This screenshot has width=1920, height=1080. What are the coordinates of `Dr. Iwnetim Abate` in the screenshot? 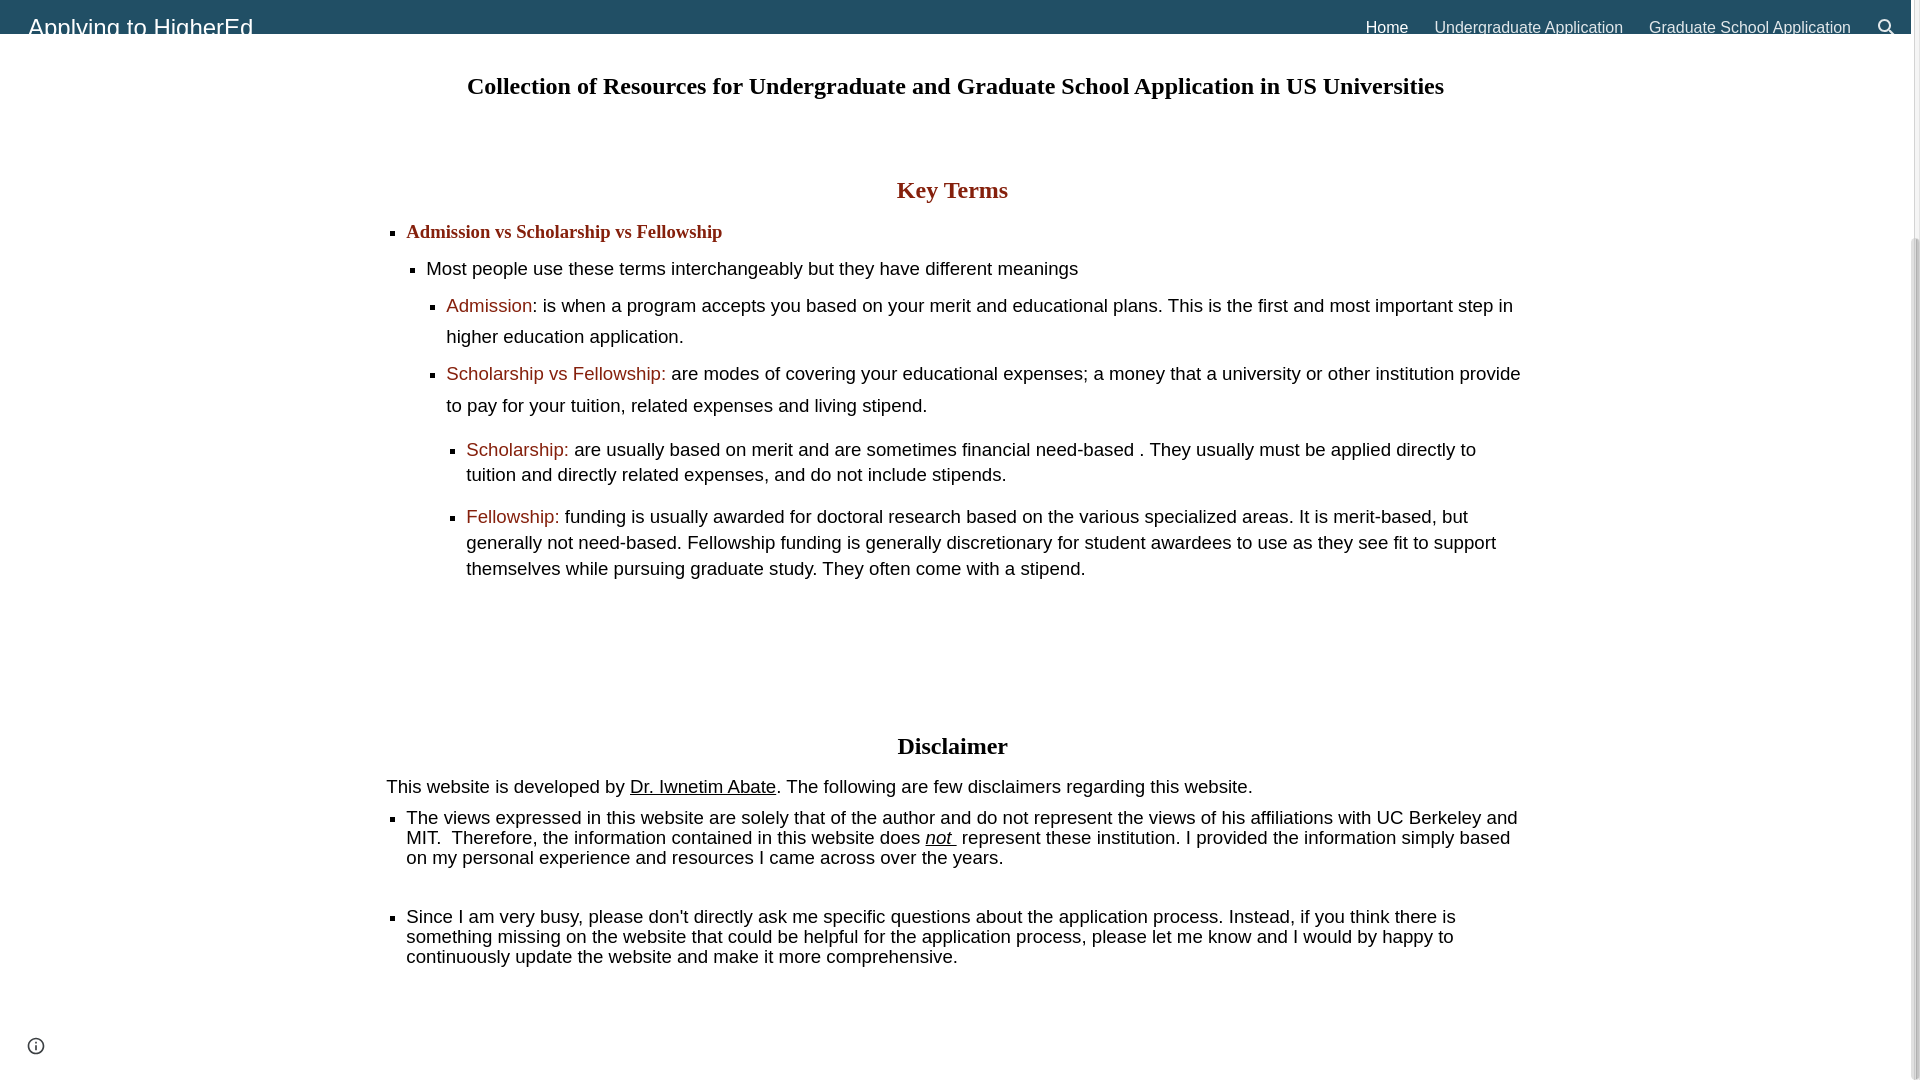 It's located at (702, 786).